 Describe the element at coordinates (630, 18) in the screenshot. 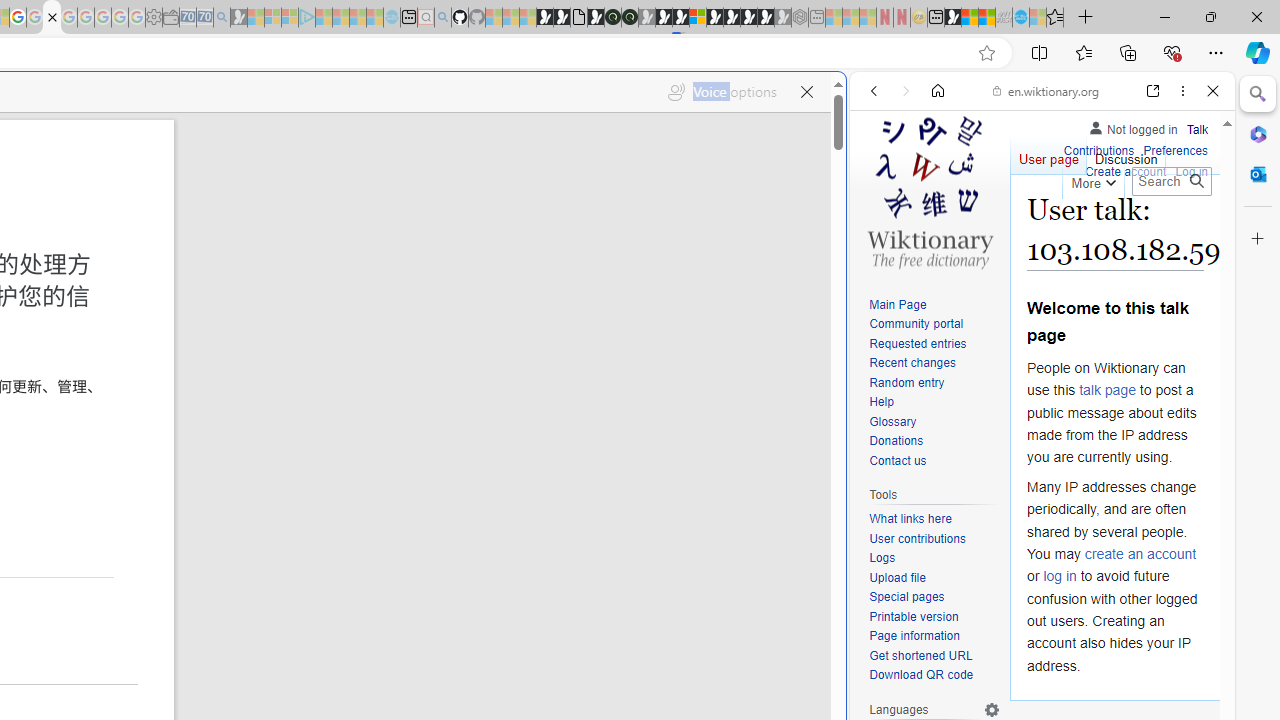

I see `Future Focus Report 2024` at that location.